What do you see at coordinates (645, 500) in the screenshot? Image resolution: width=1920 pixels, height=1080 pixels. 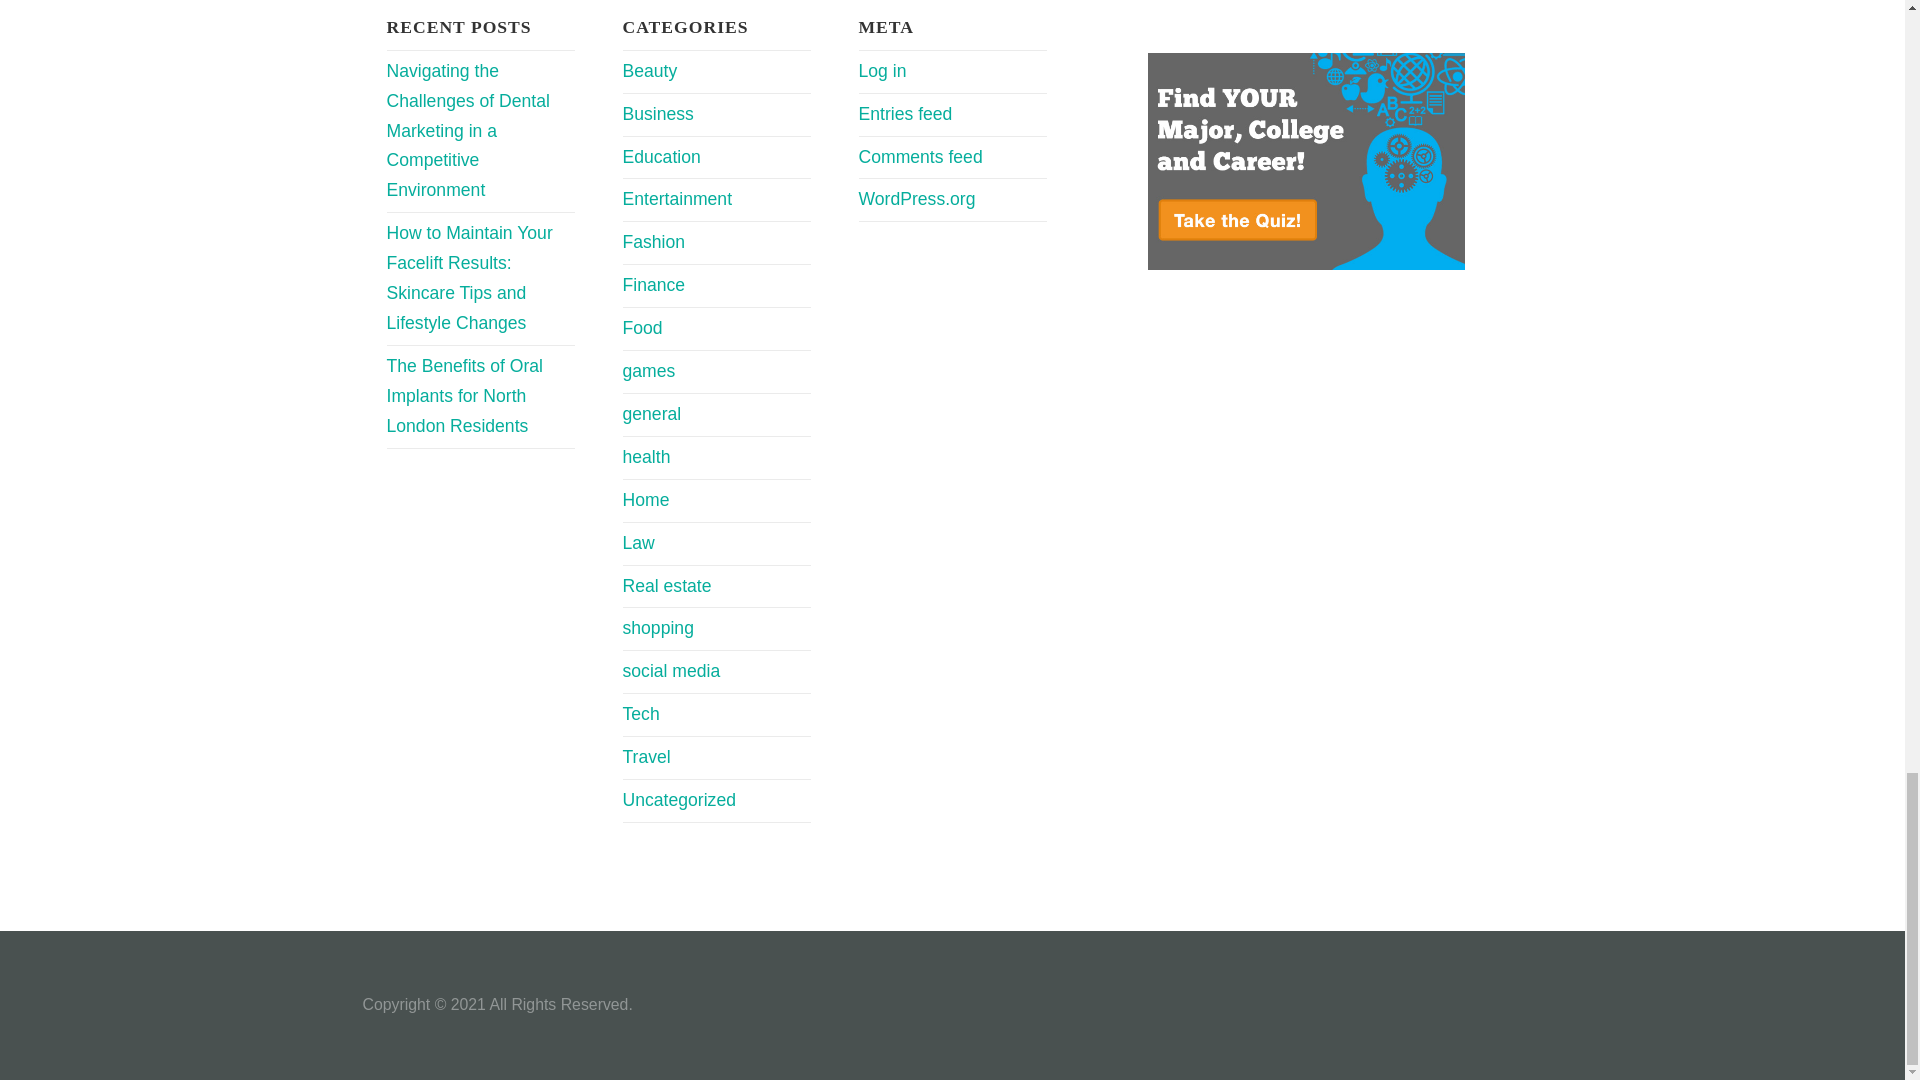 I see `Home` at bounding box center [645, 500].